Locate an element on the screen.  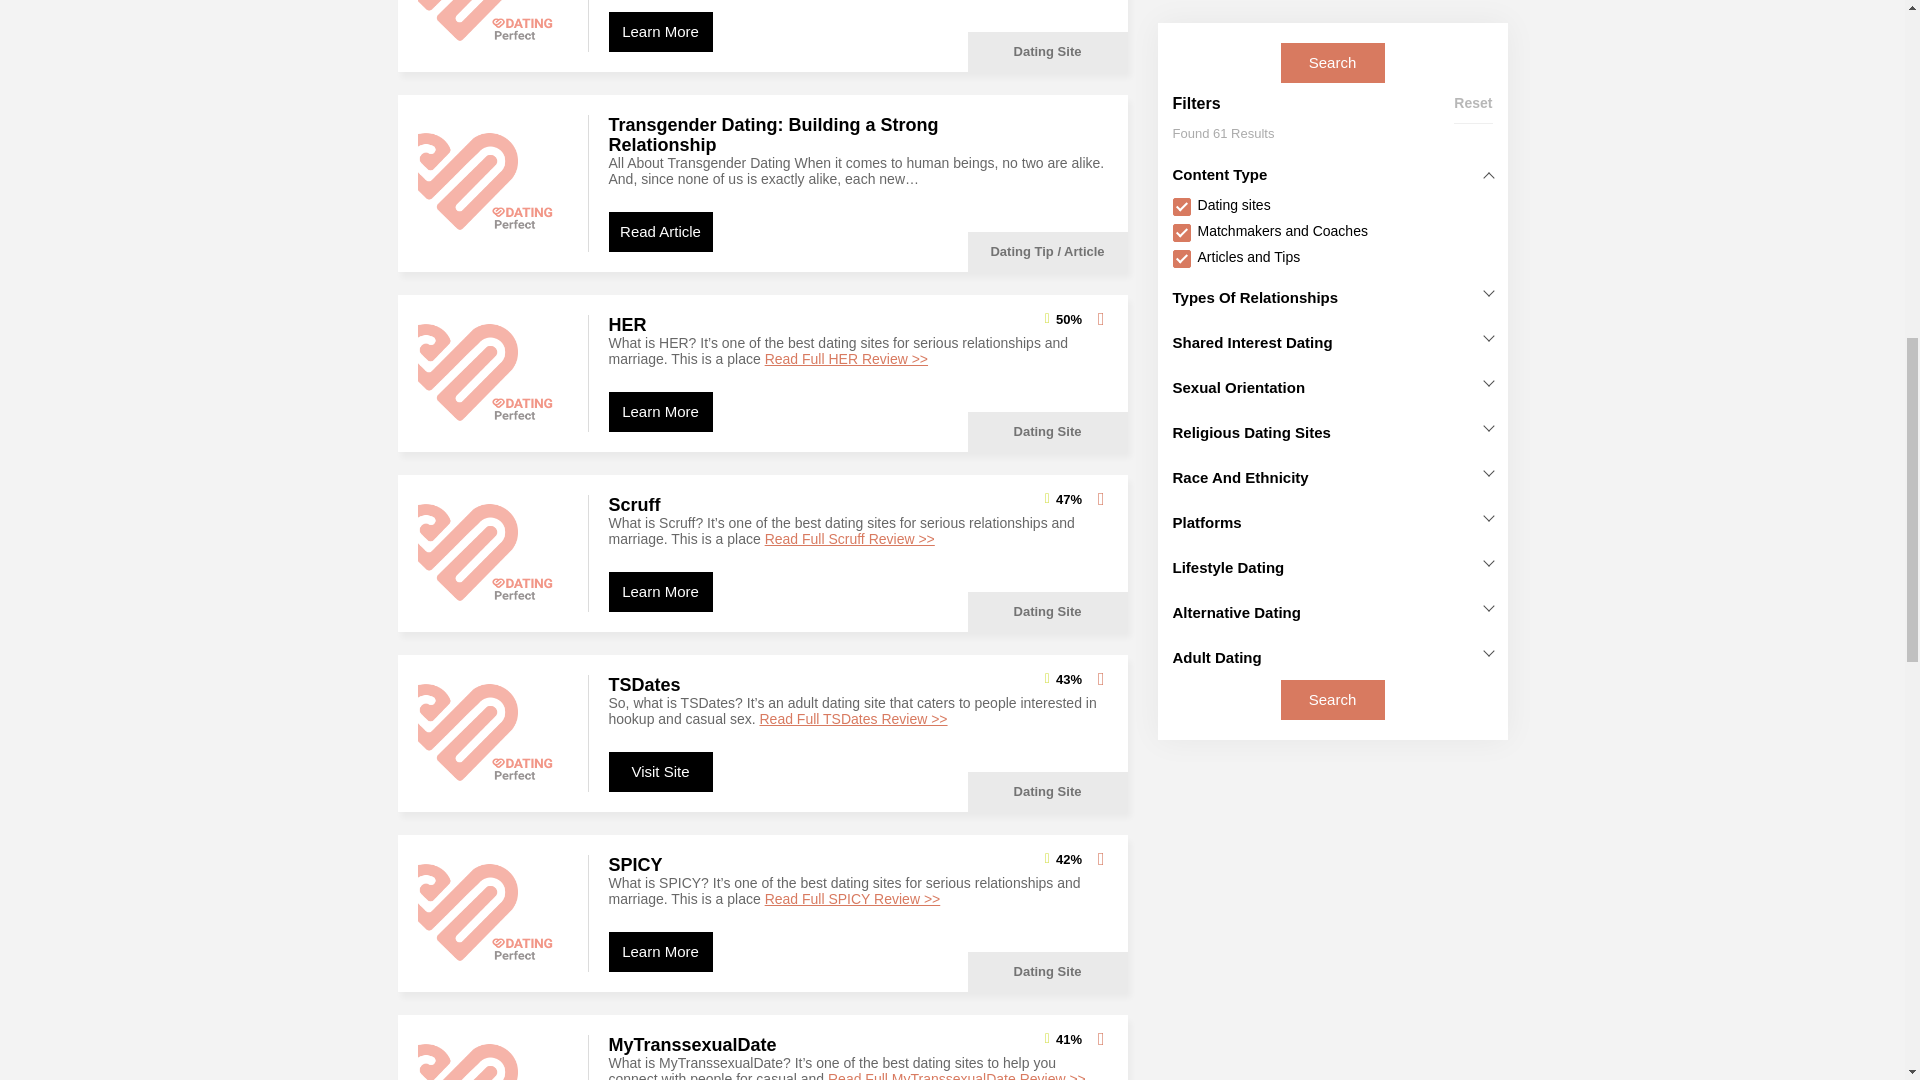
Transgender Dating: Building a Strong Relationship is located at coordinates (493, 182).